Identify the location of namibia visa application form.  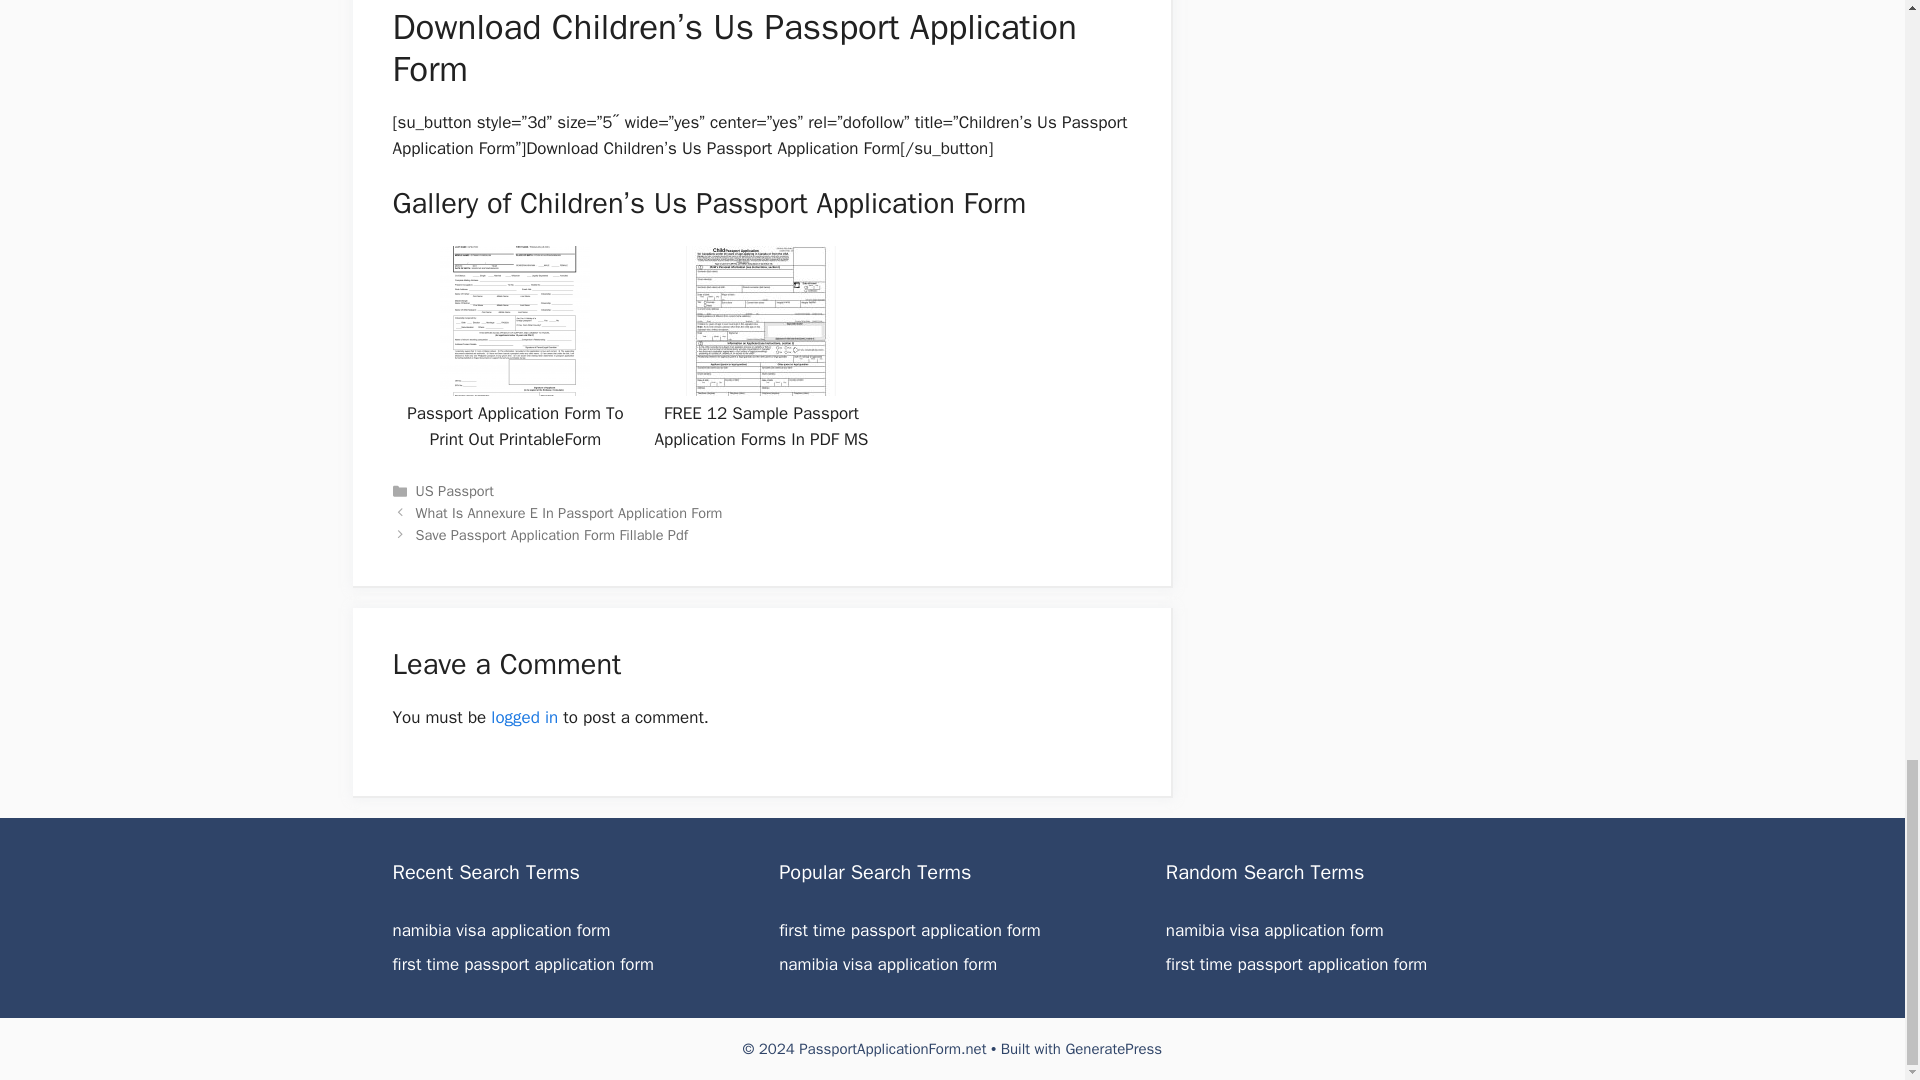
(500, 930).